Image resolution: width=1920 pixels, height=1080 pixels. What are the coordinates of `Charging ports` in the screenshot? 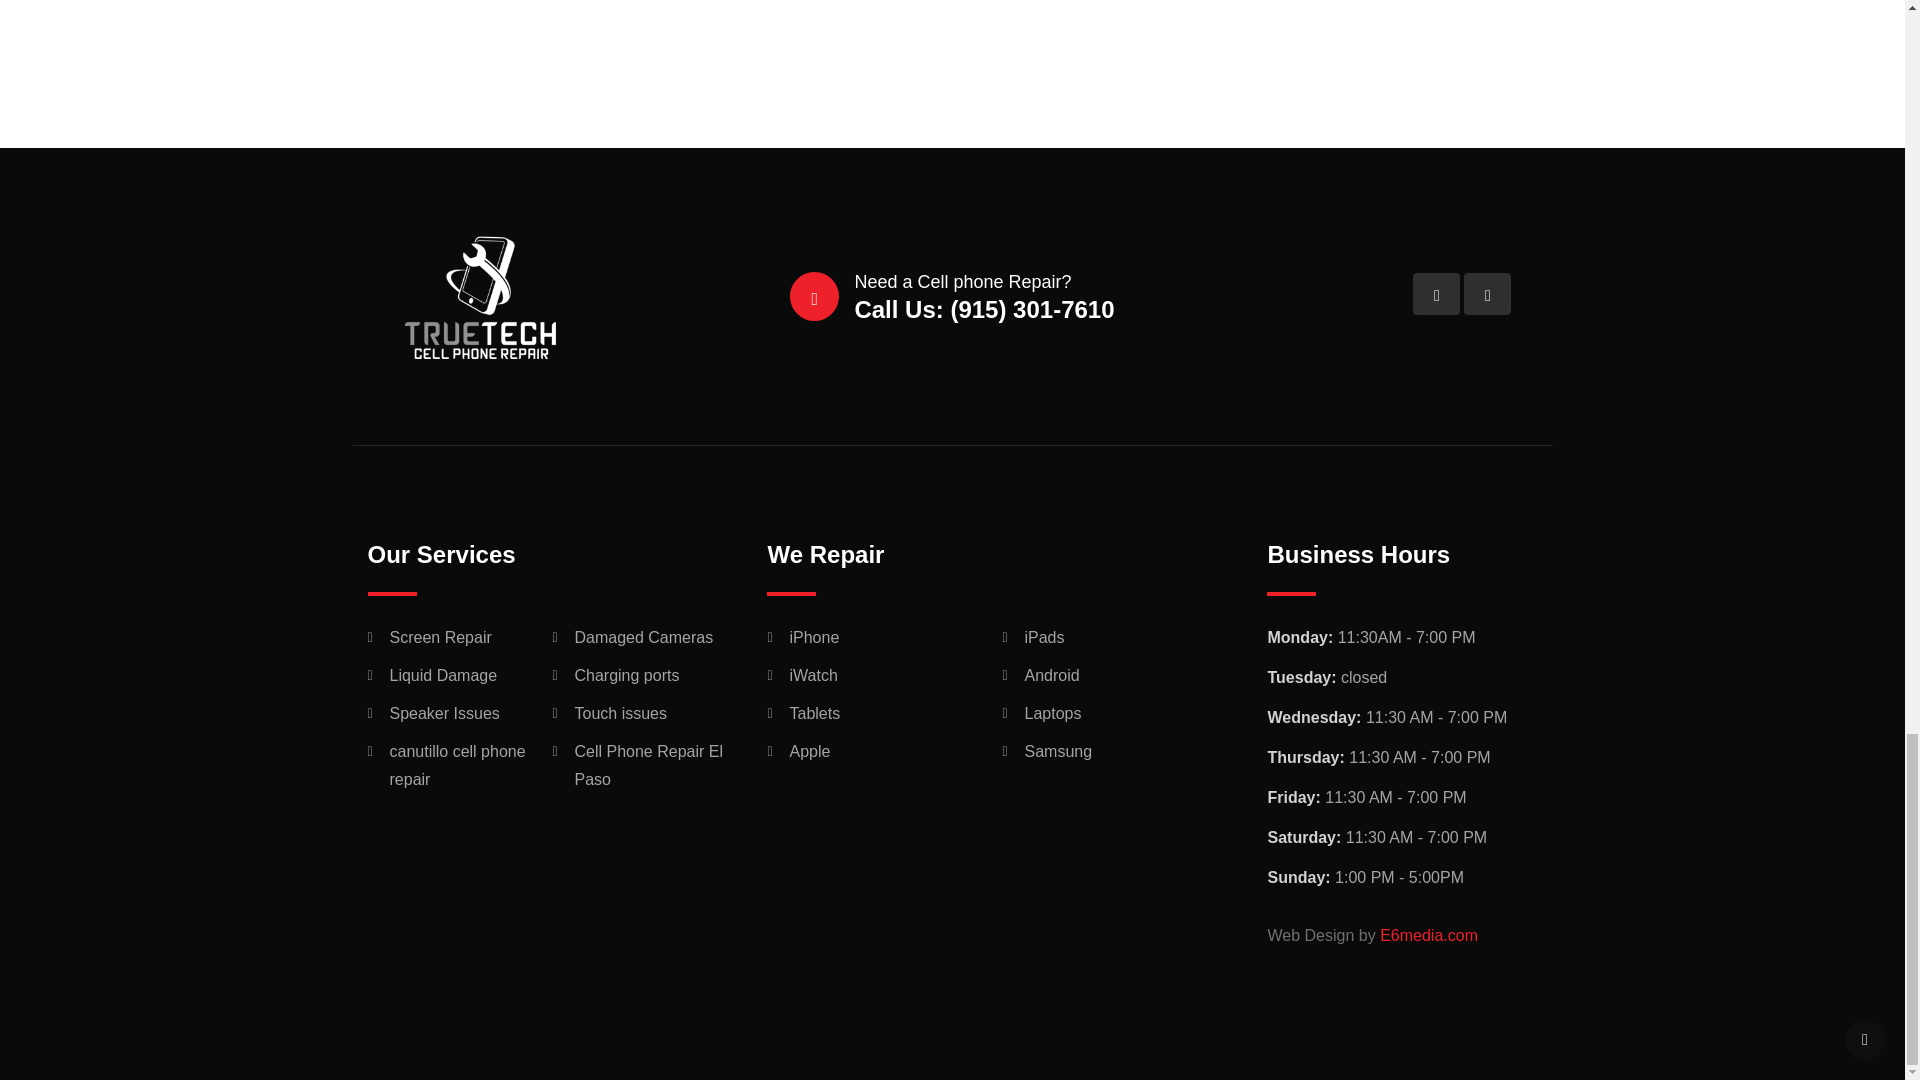 It's located at (626, 676).